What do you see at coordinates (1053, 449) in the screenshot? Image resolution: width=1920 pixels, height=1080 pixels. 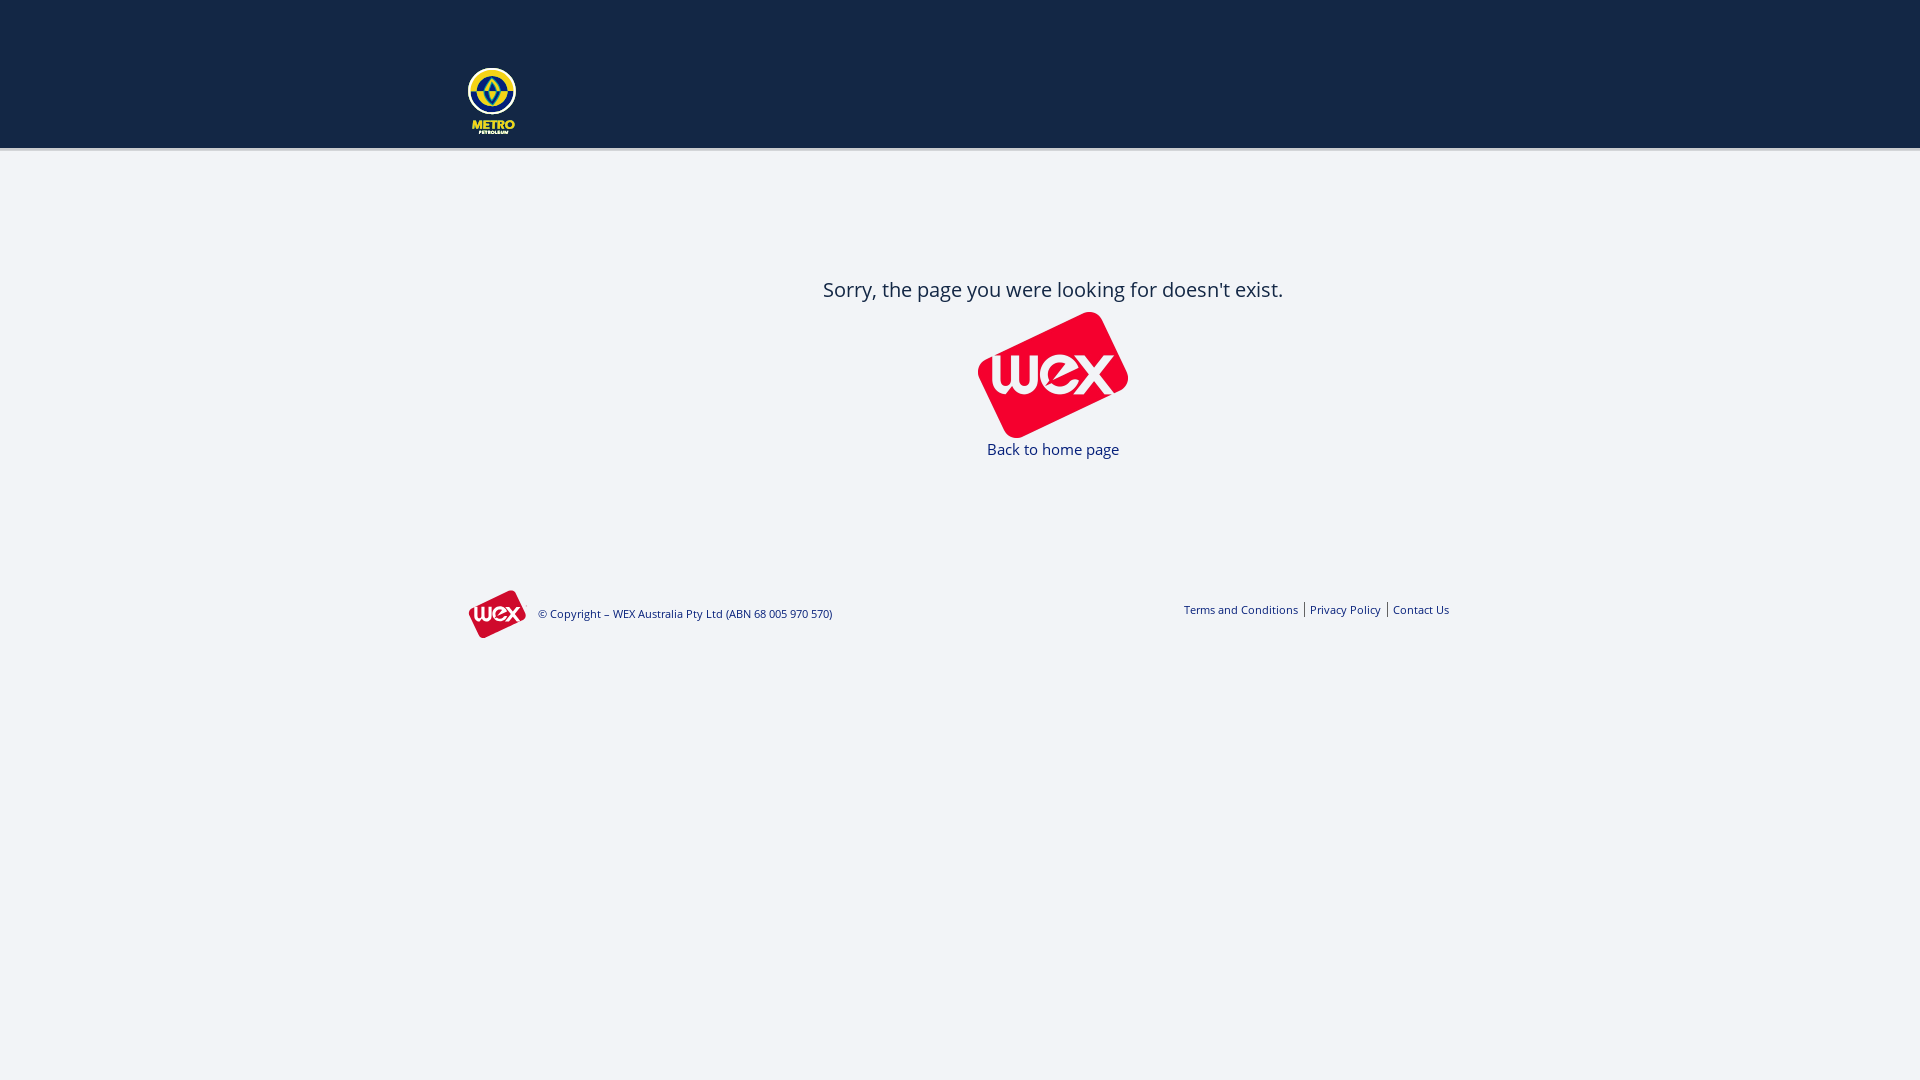 I see `Back to home page` at bounding box center [1053, 449].